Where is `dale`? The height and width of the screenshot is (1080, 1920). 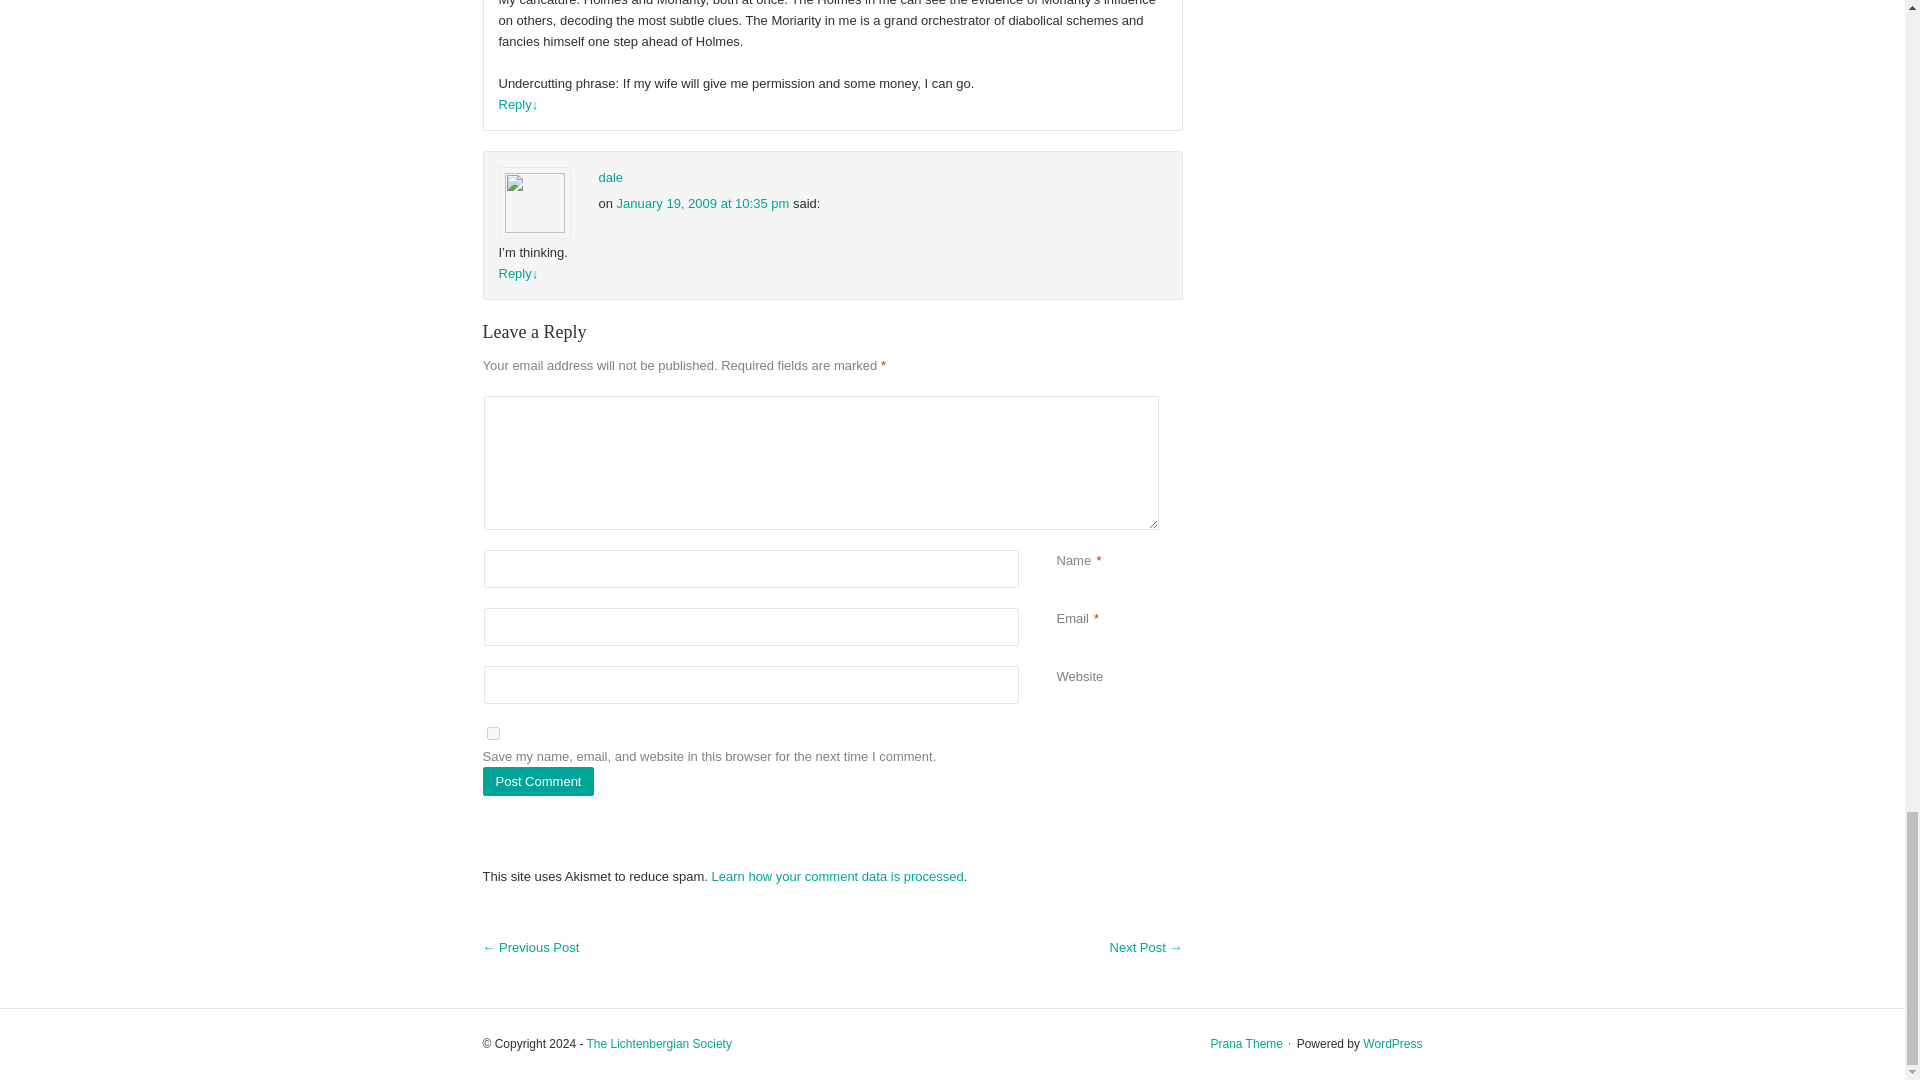
dale is located at coordinates (610, 176).